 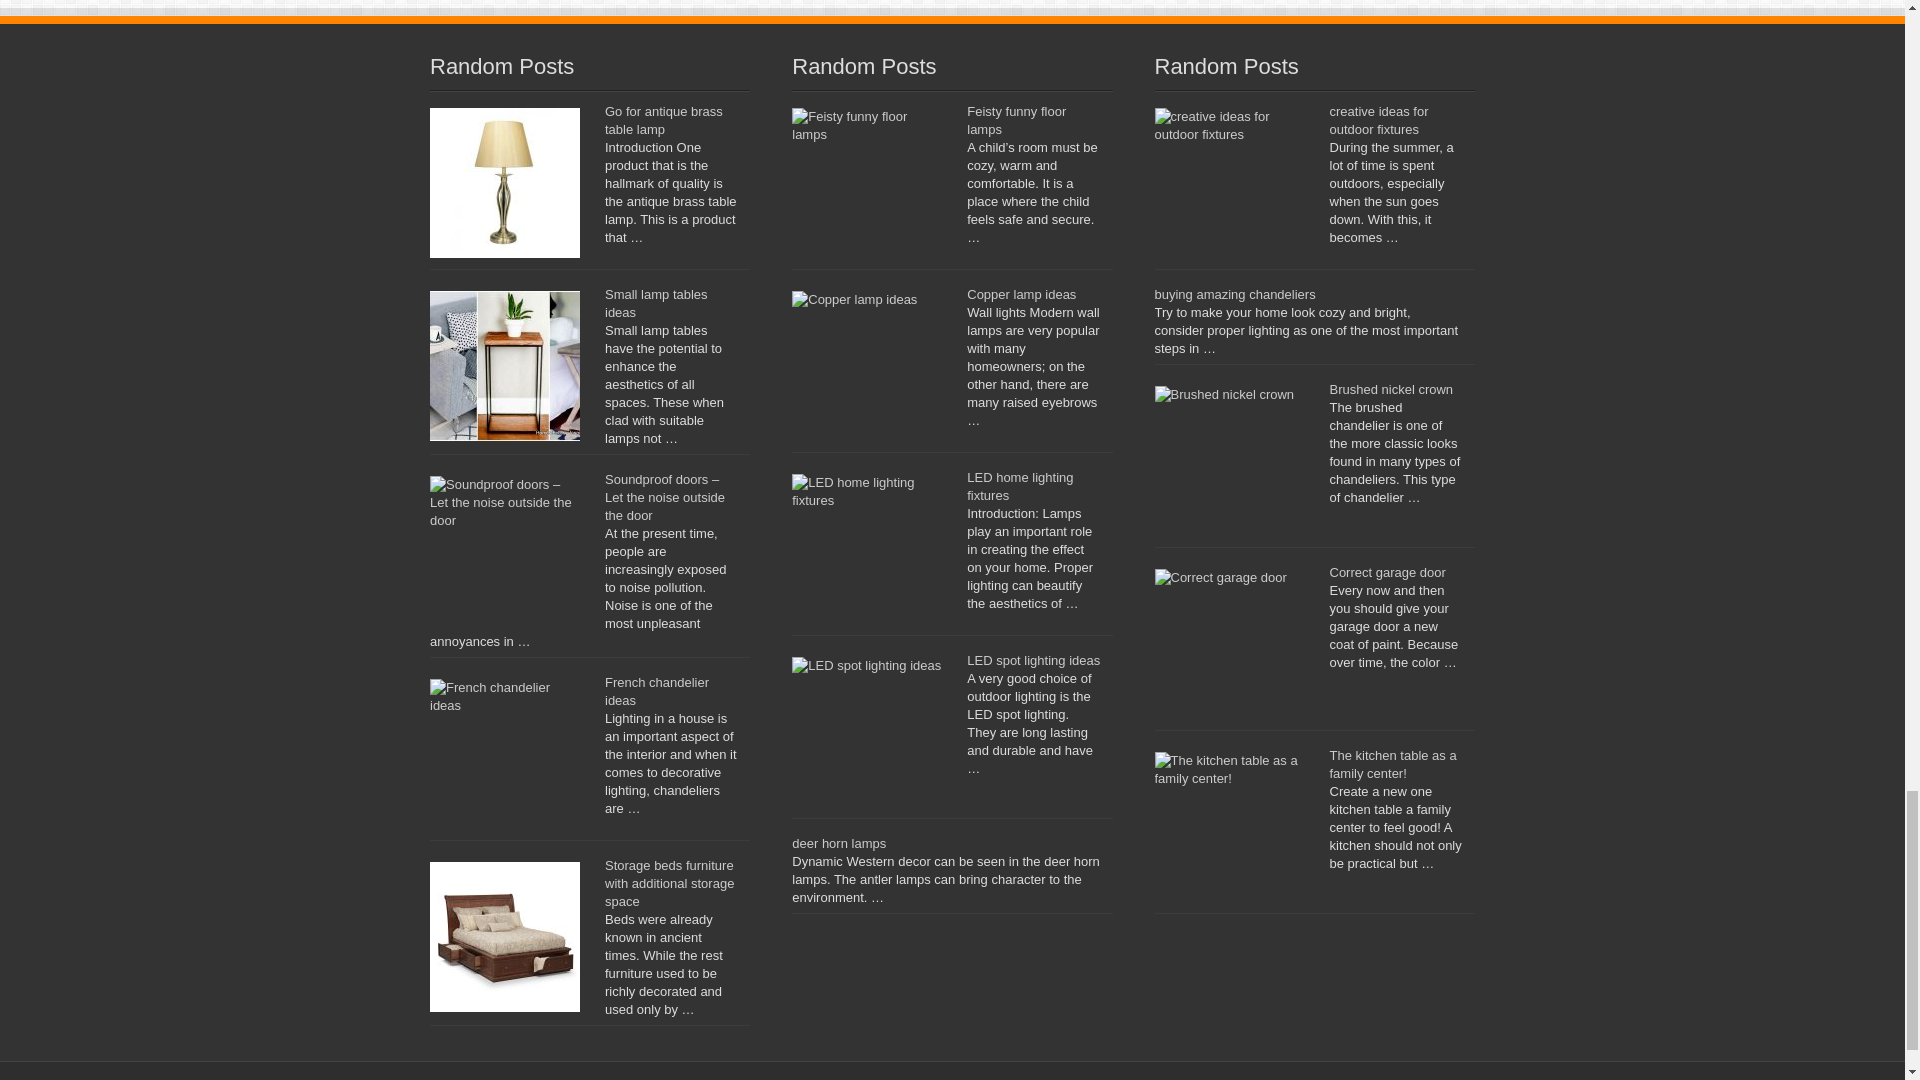 What do you see at coordinates (664, 120) in the screenshot?
I see `Go for antique brass table lamp` at bounding box center [664, 120].